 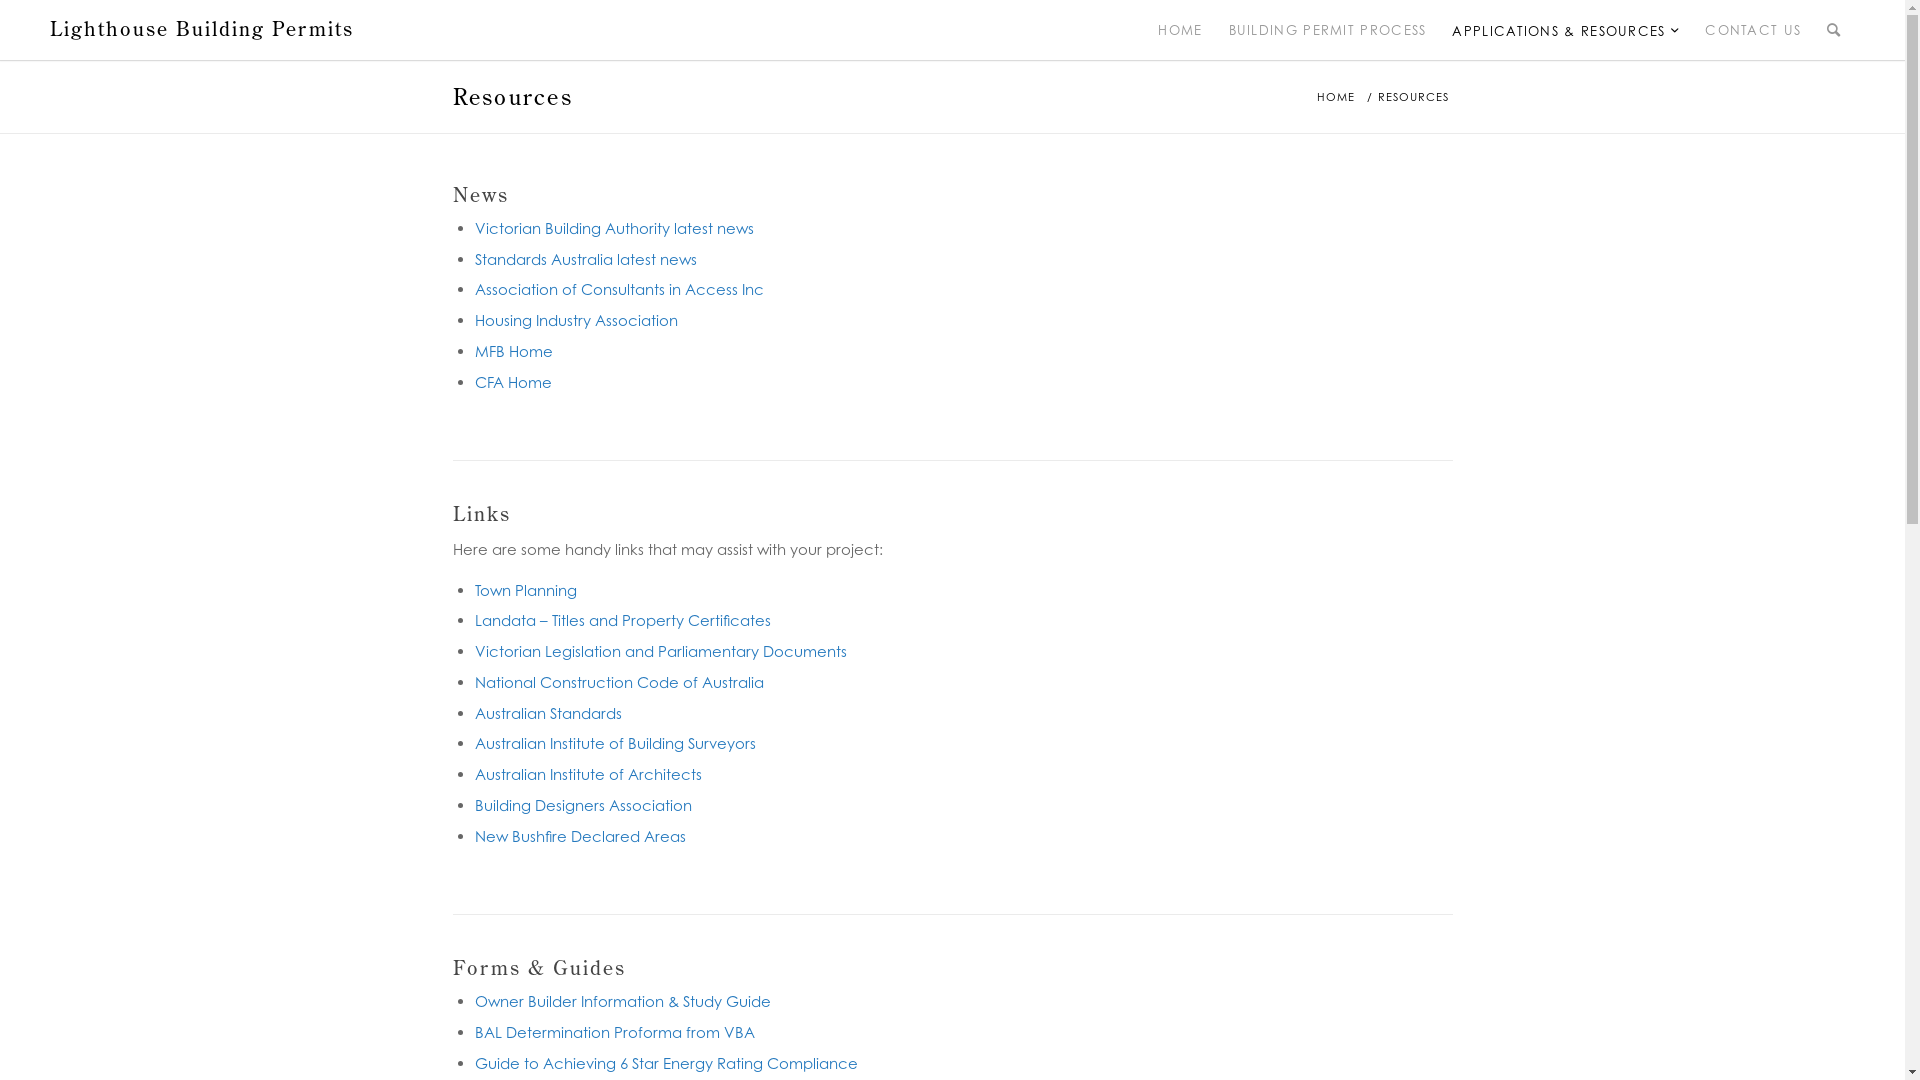 I want to click on BUILDING PERMIT PROCESS, so click(x=1328, y=30).